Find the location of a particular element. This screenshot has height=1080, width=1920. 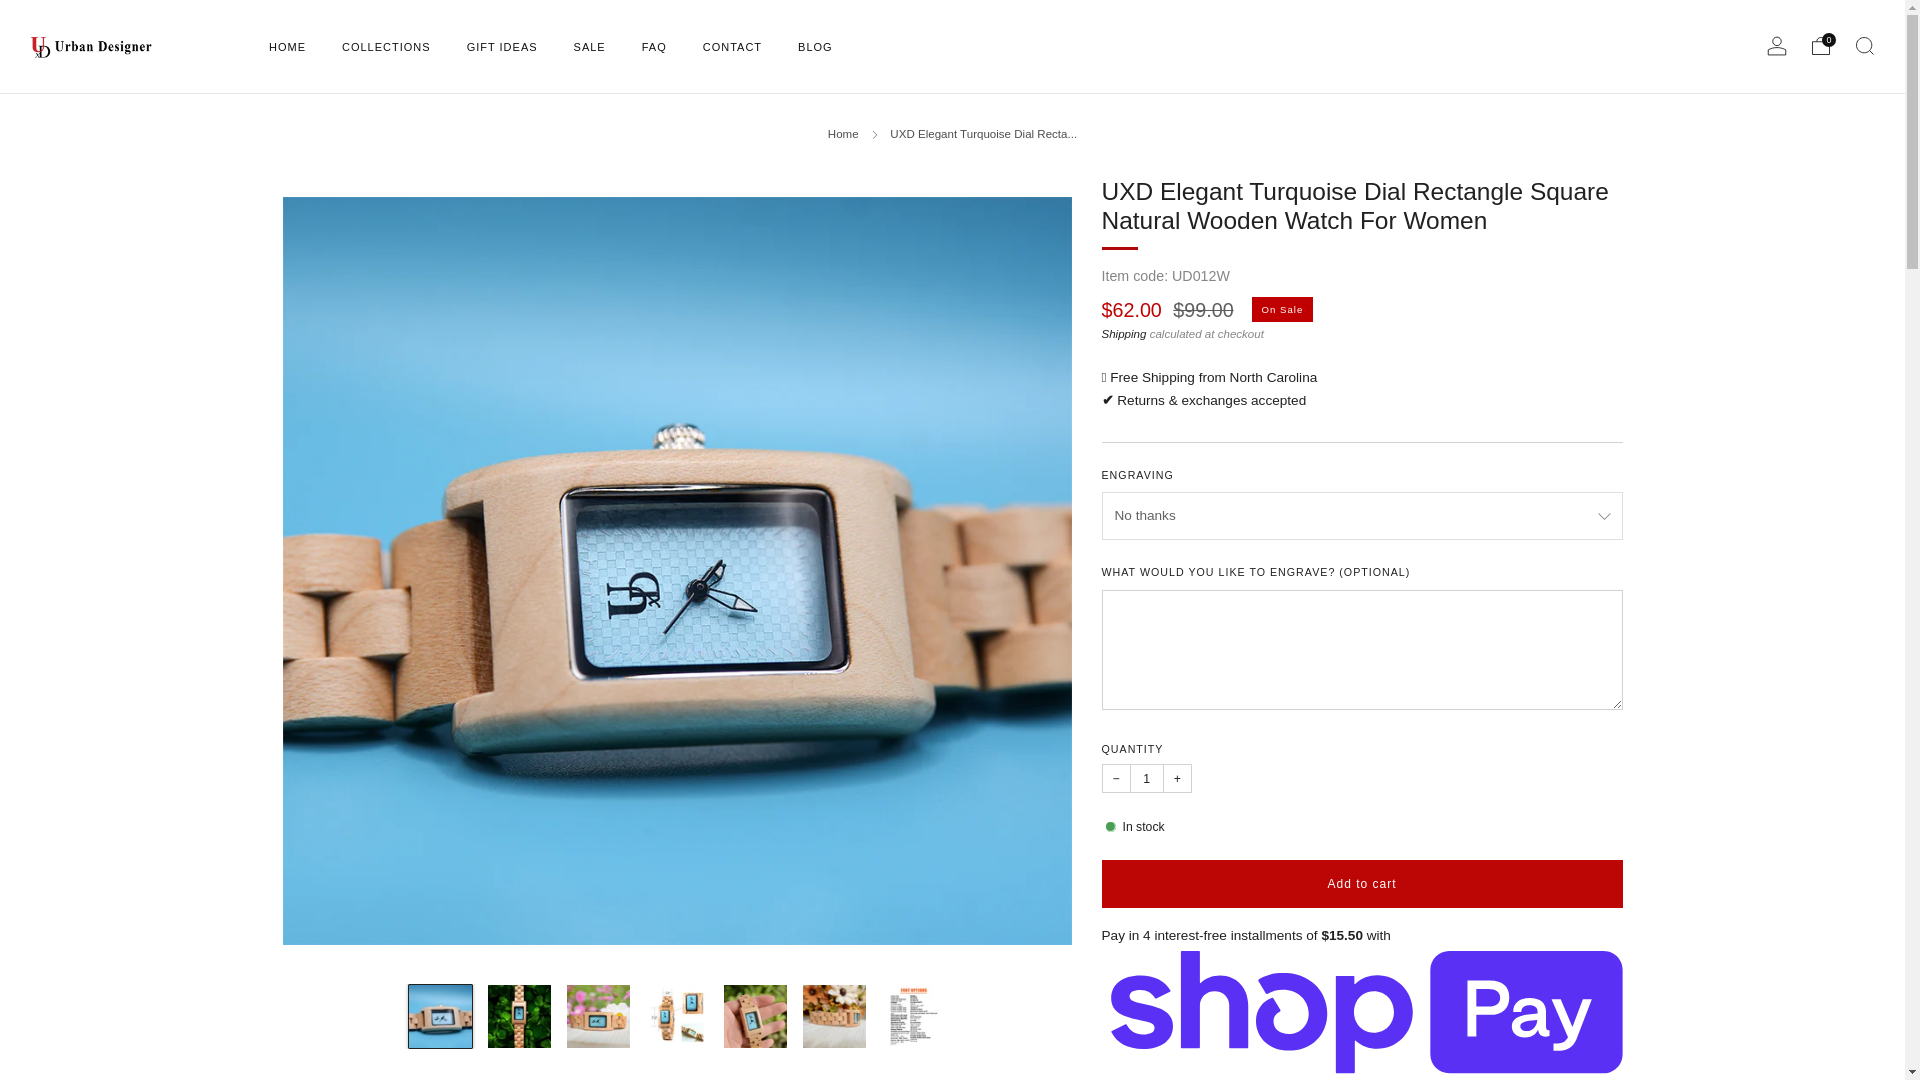

SALE is located at coordinates (590, 46).